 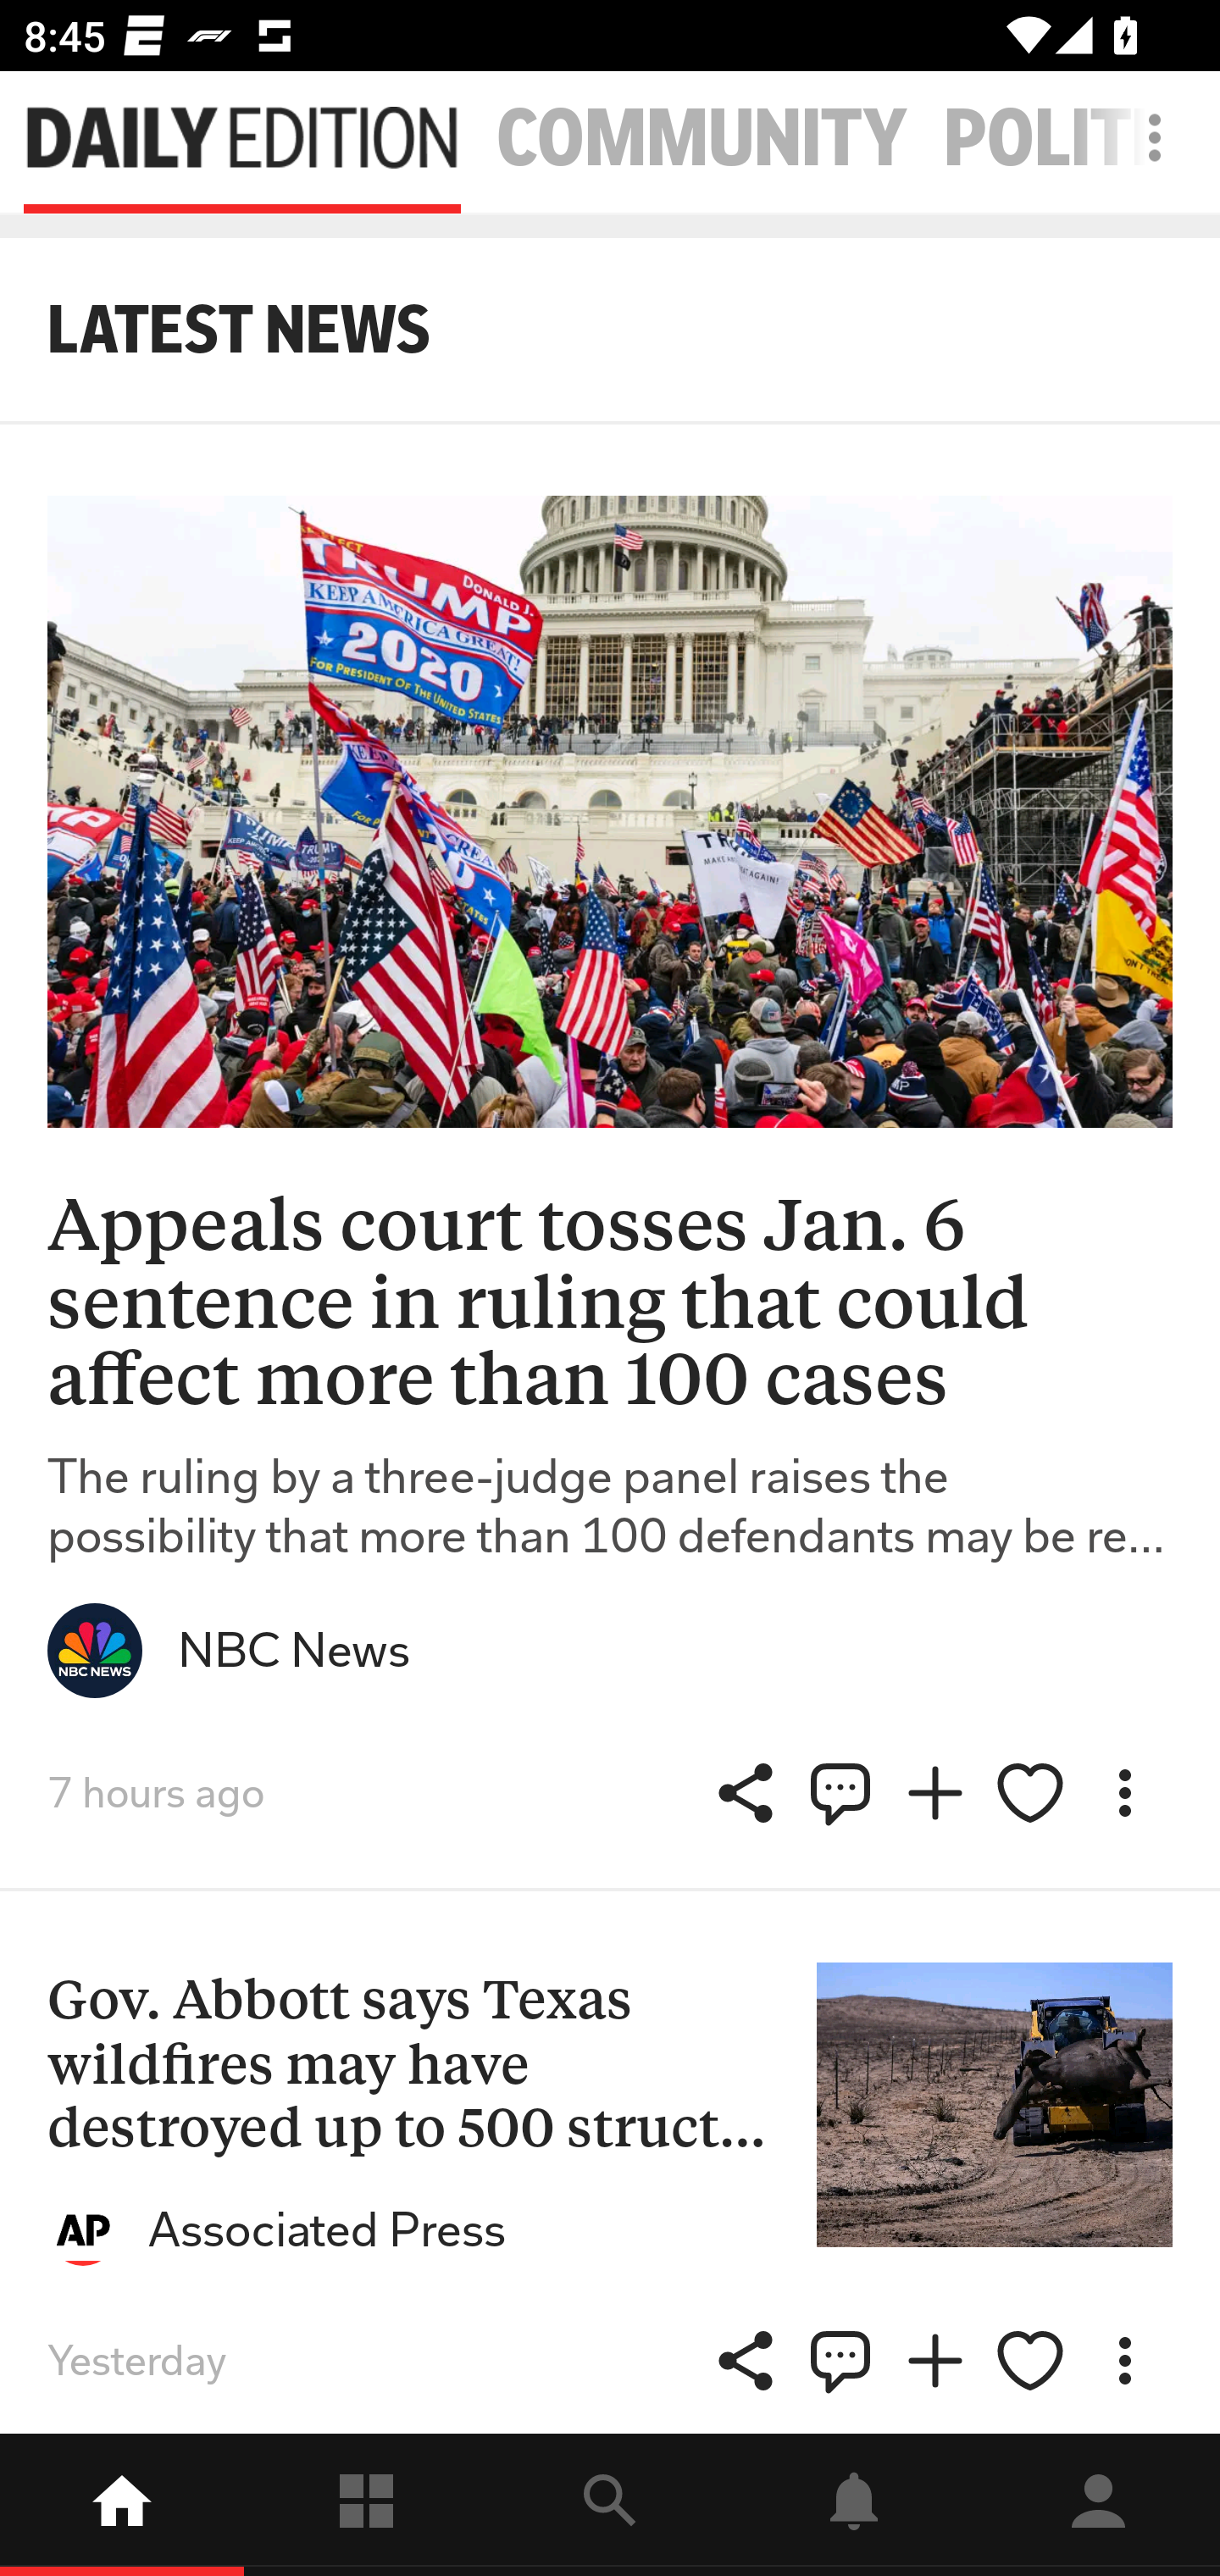 I want to click on Share, so click(x=746, y=2361).